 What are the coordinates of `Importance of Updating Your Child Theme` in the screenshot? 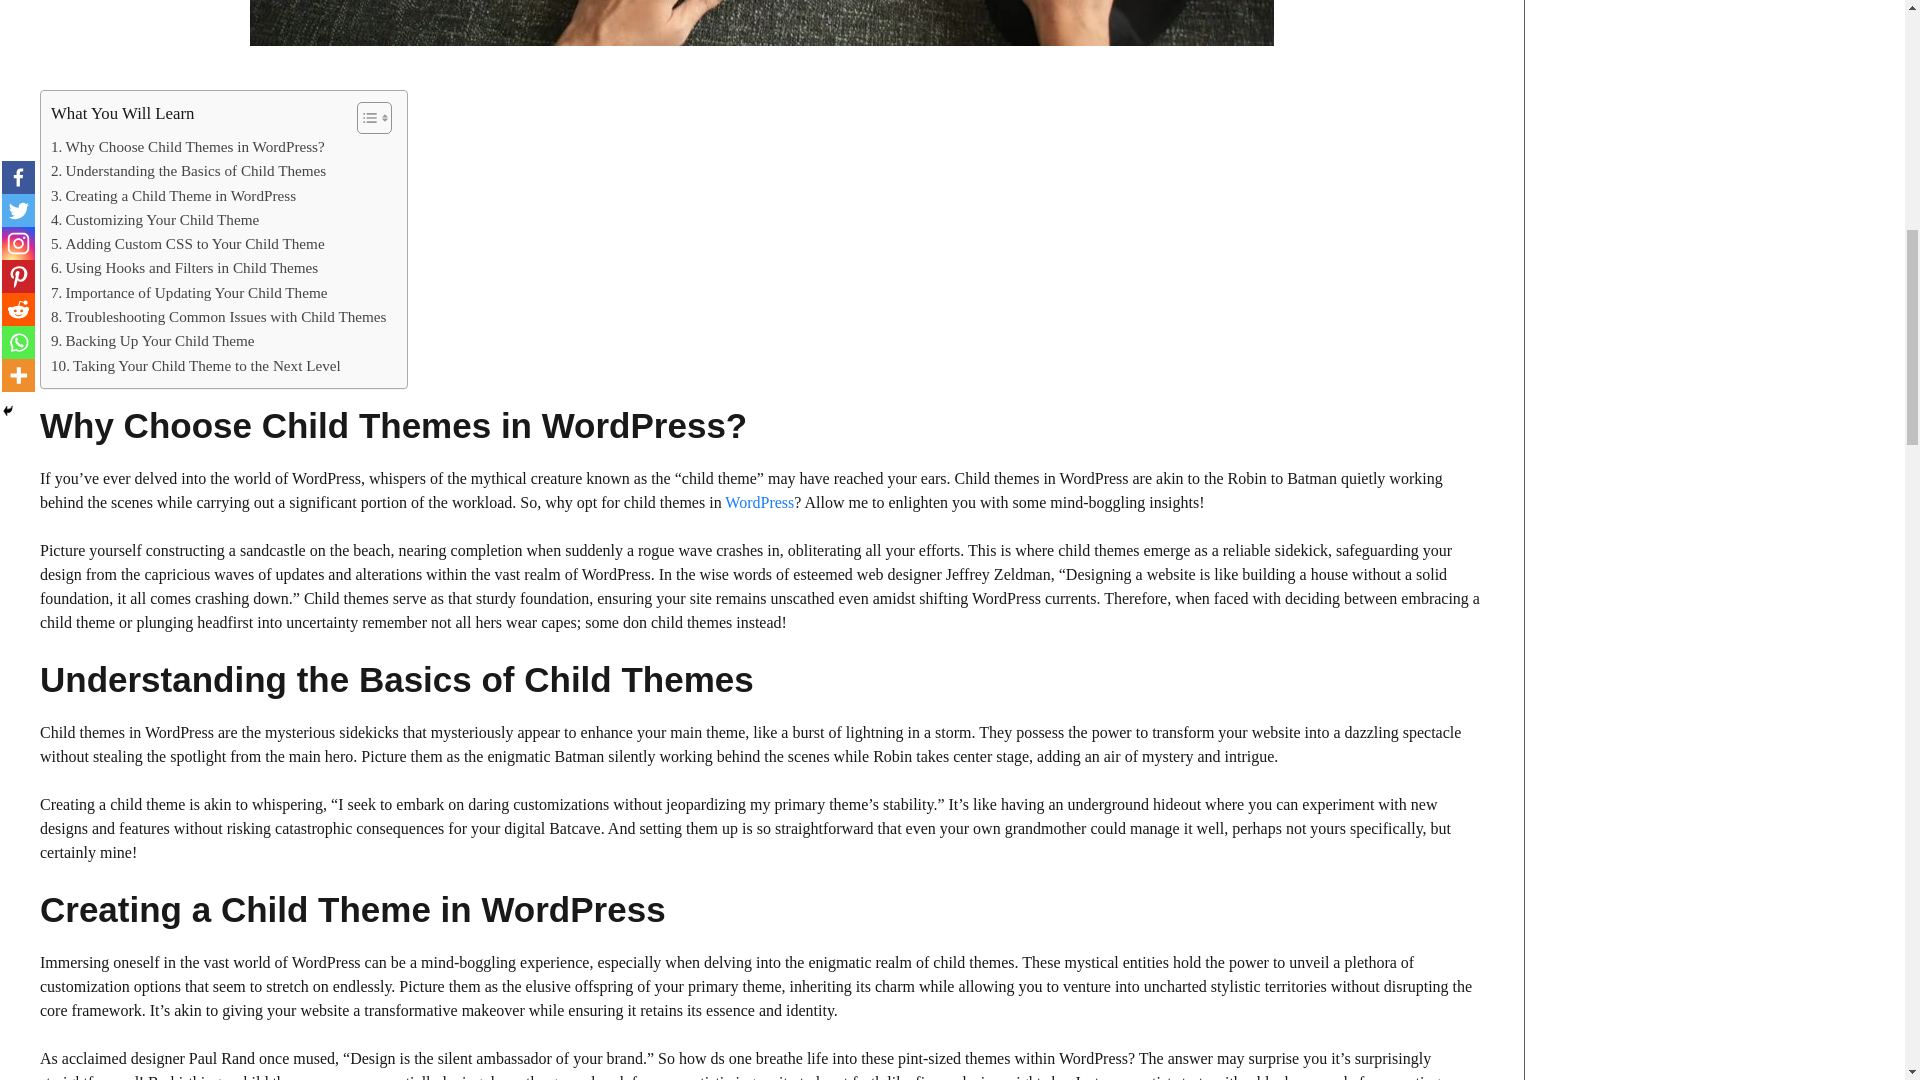 It's located at (190, 292).